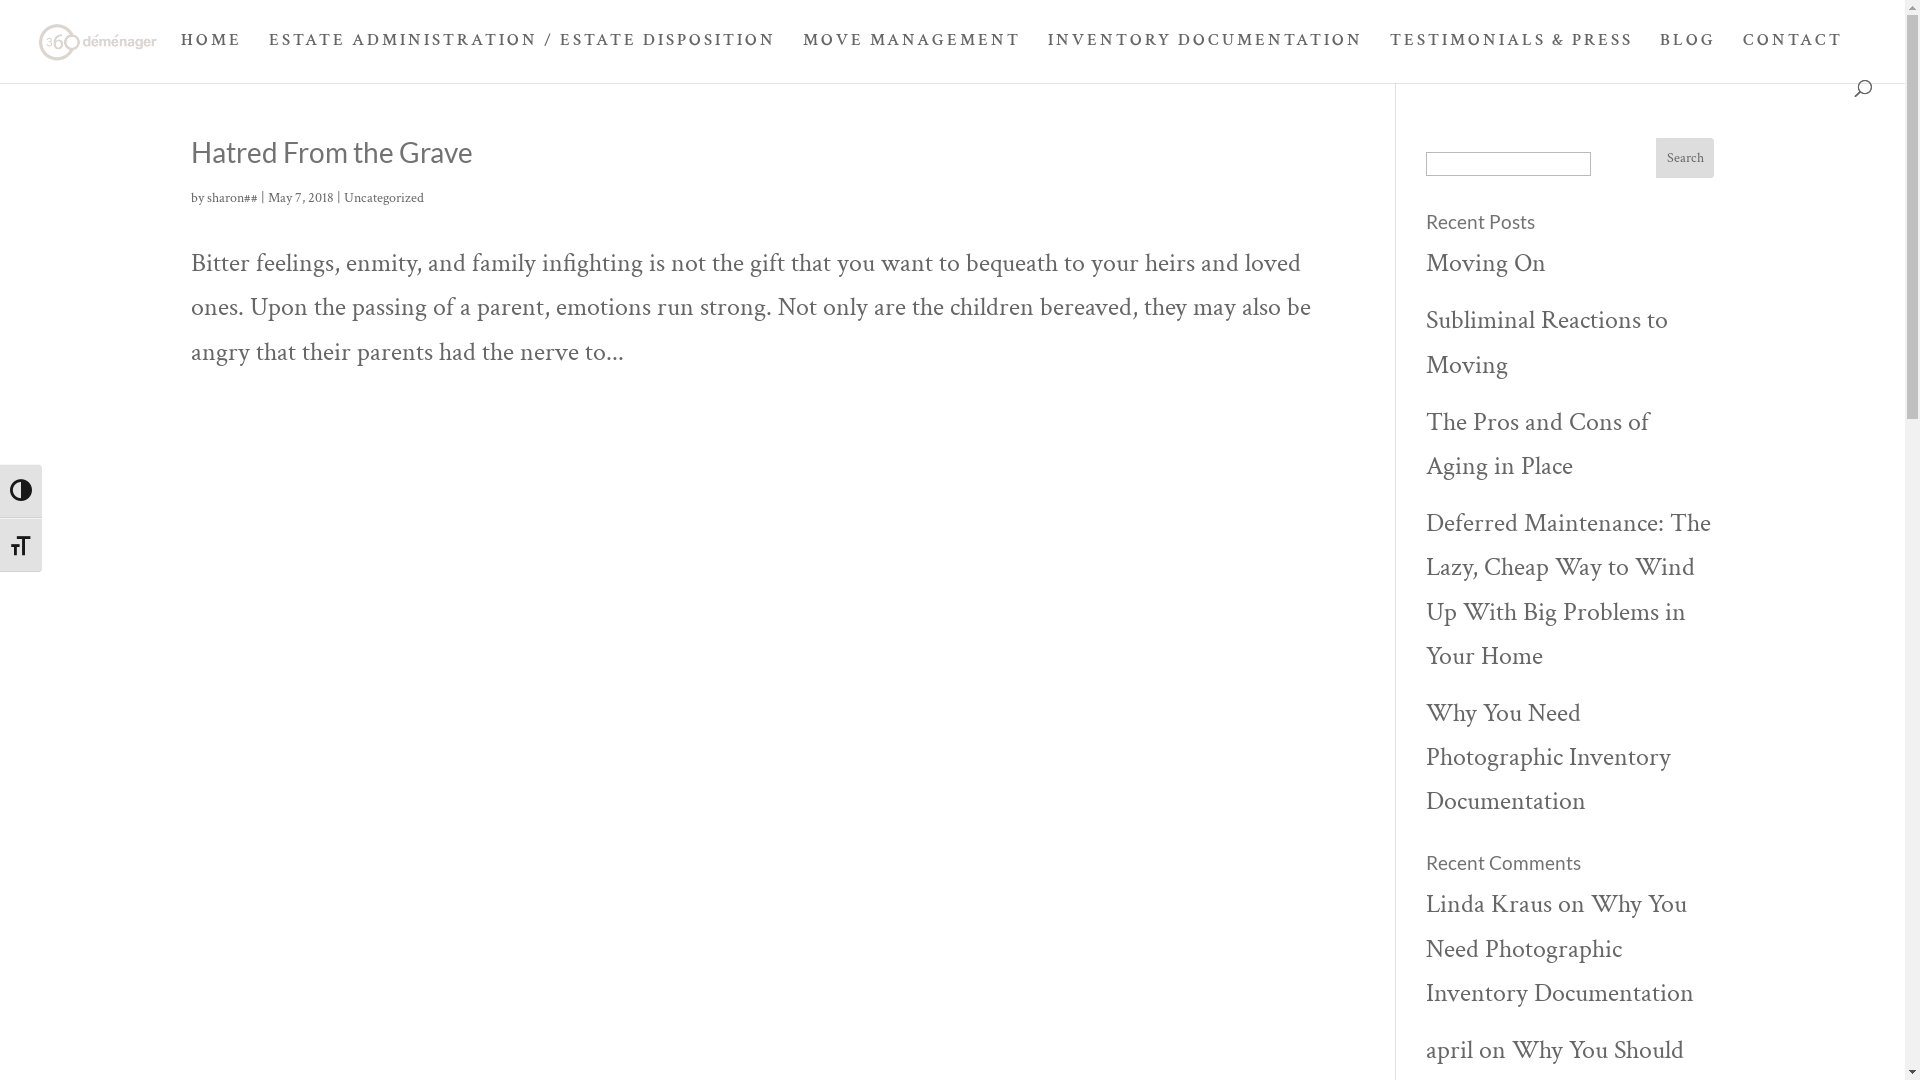 The image size is (1920, 1080). I want to click on HOME, so click(212, 56).